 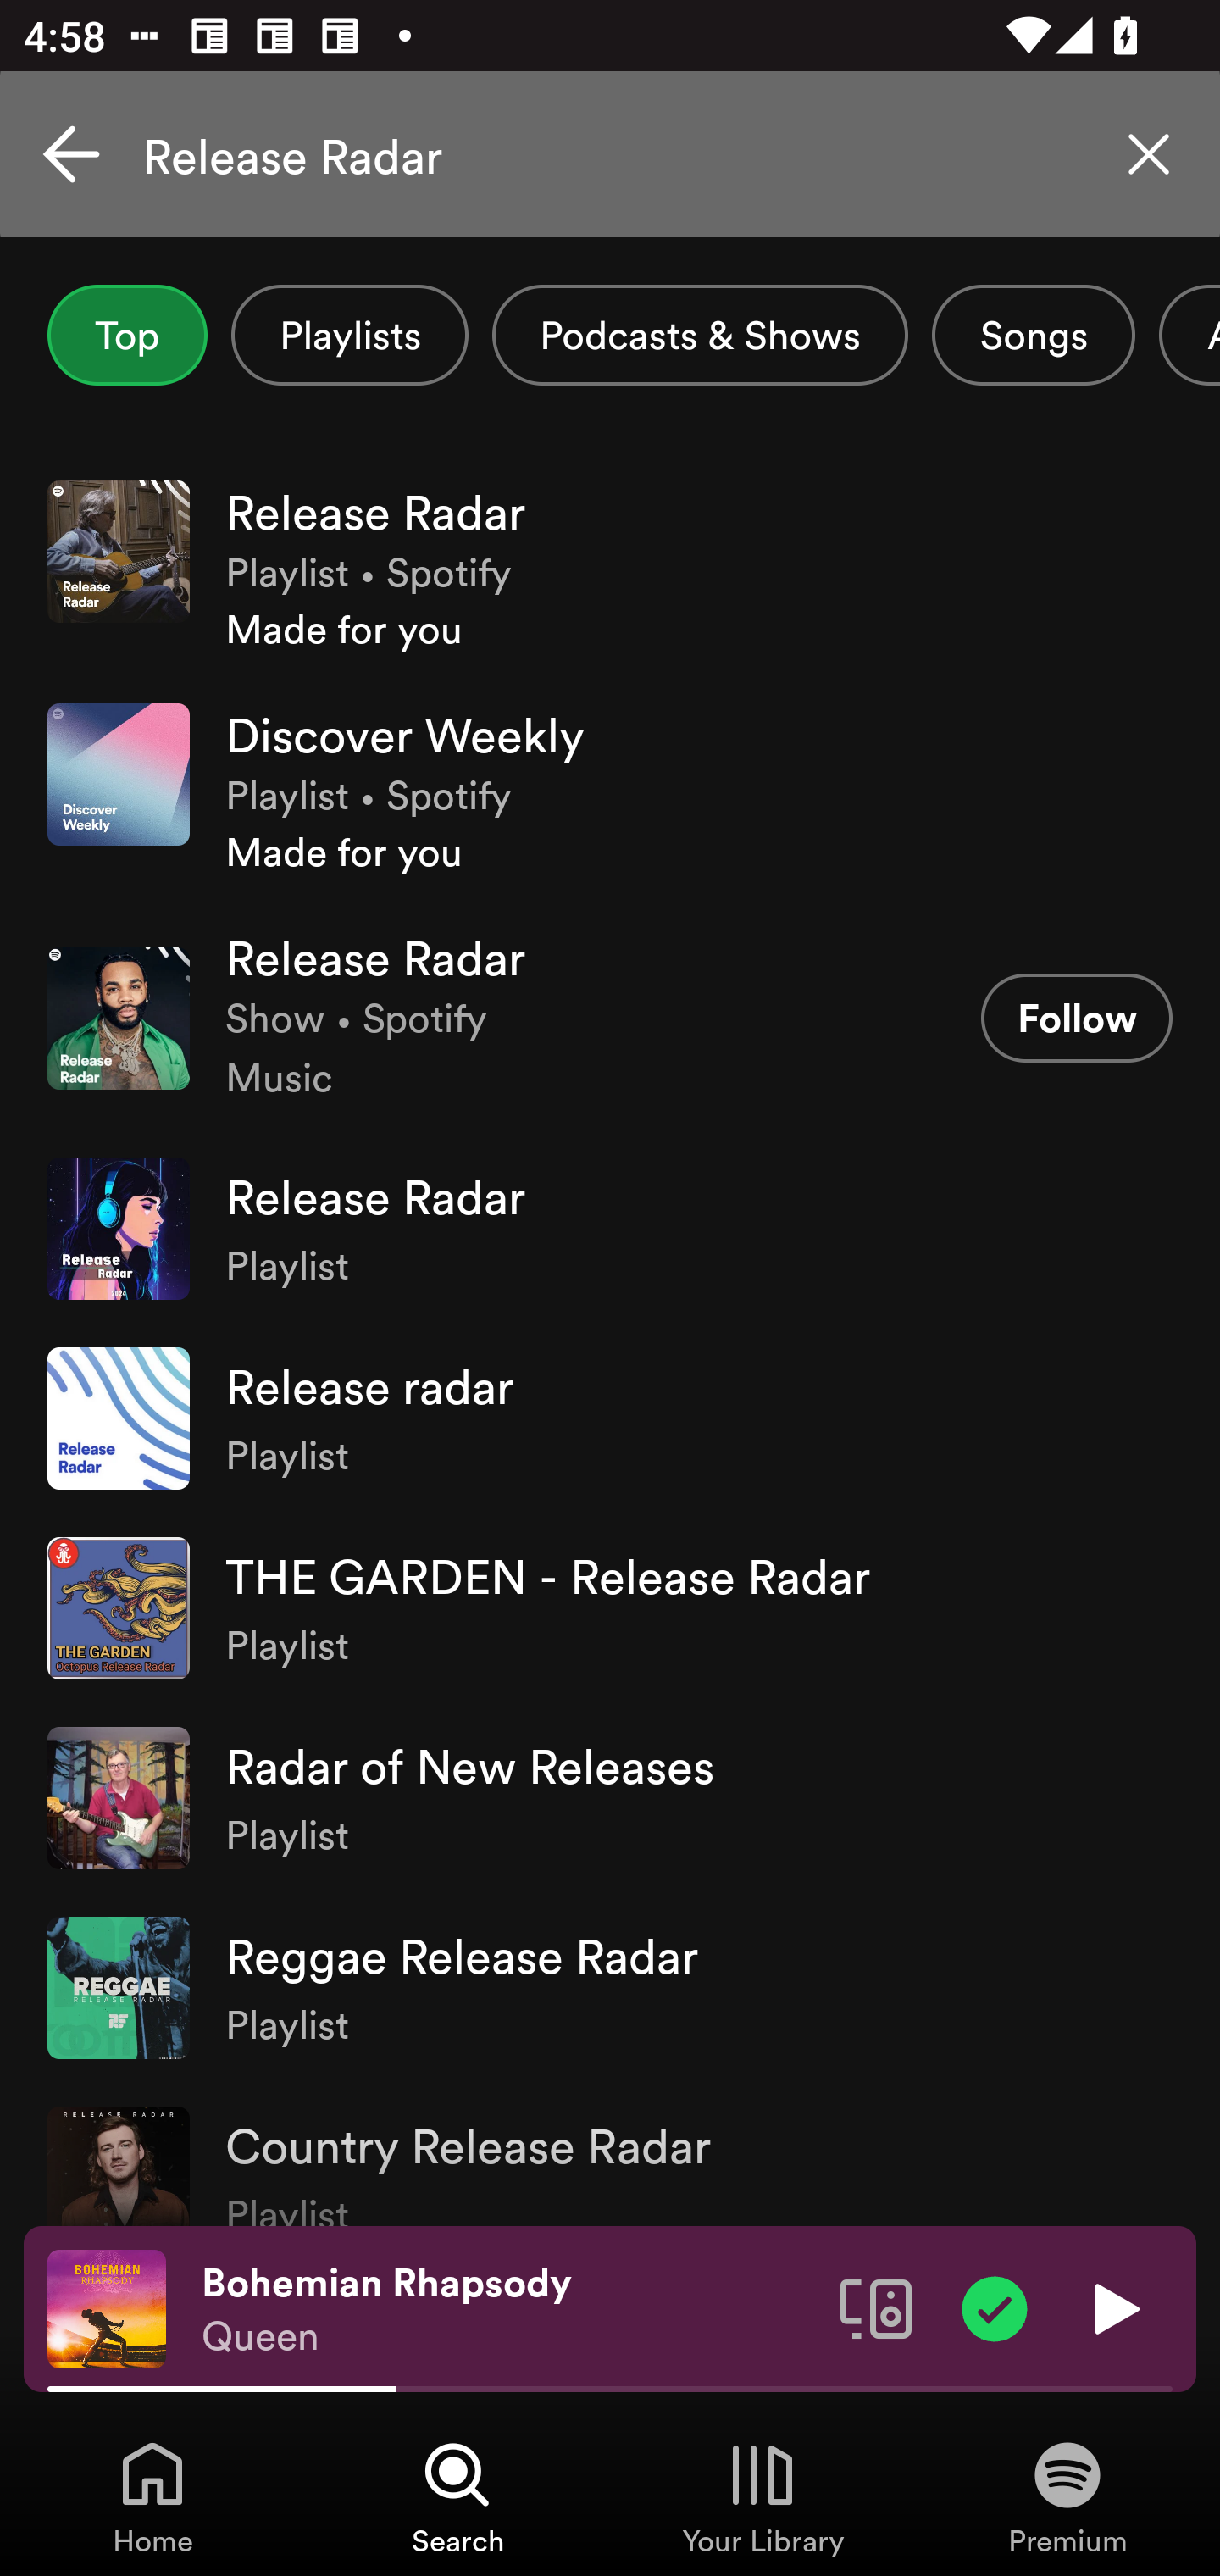 I want to click on Search, Tab 2 of 4 Search Search, so click(x=457, y=2496).